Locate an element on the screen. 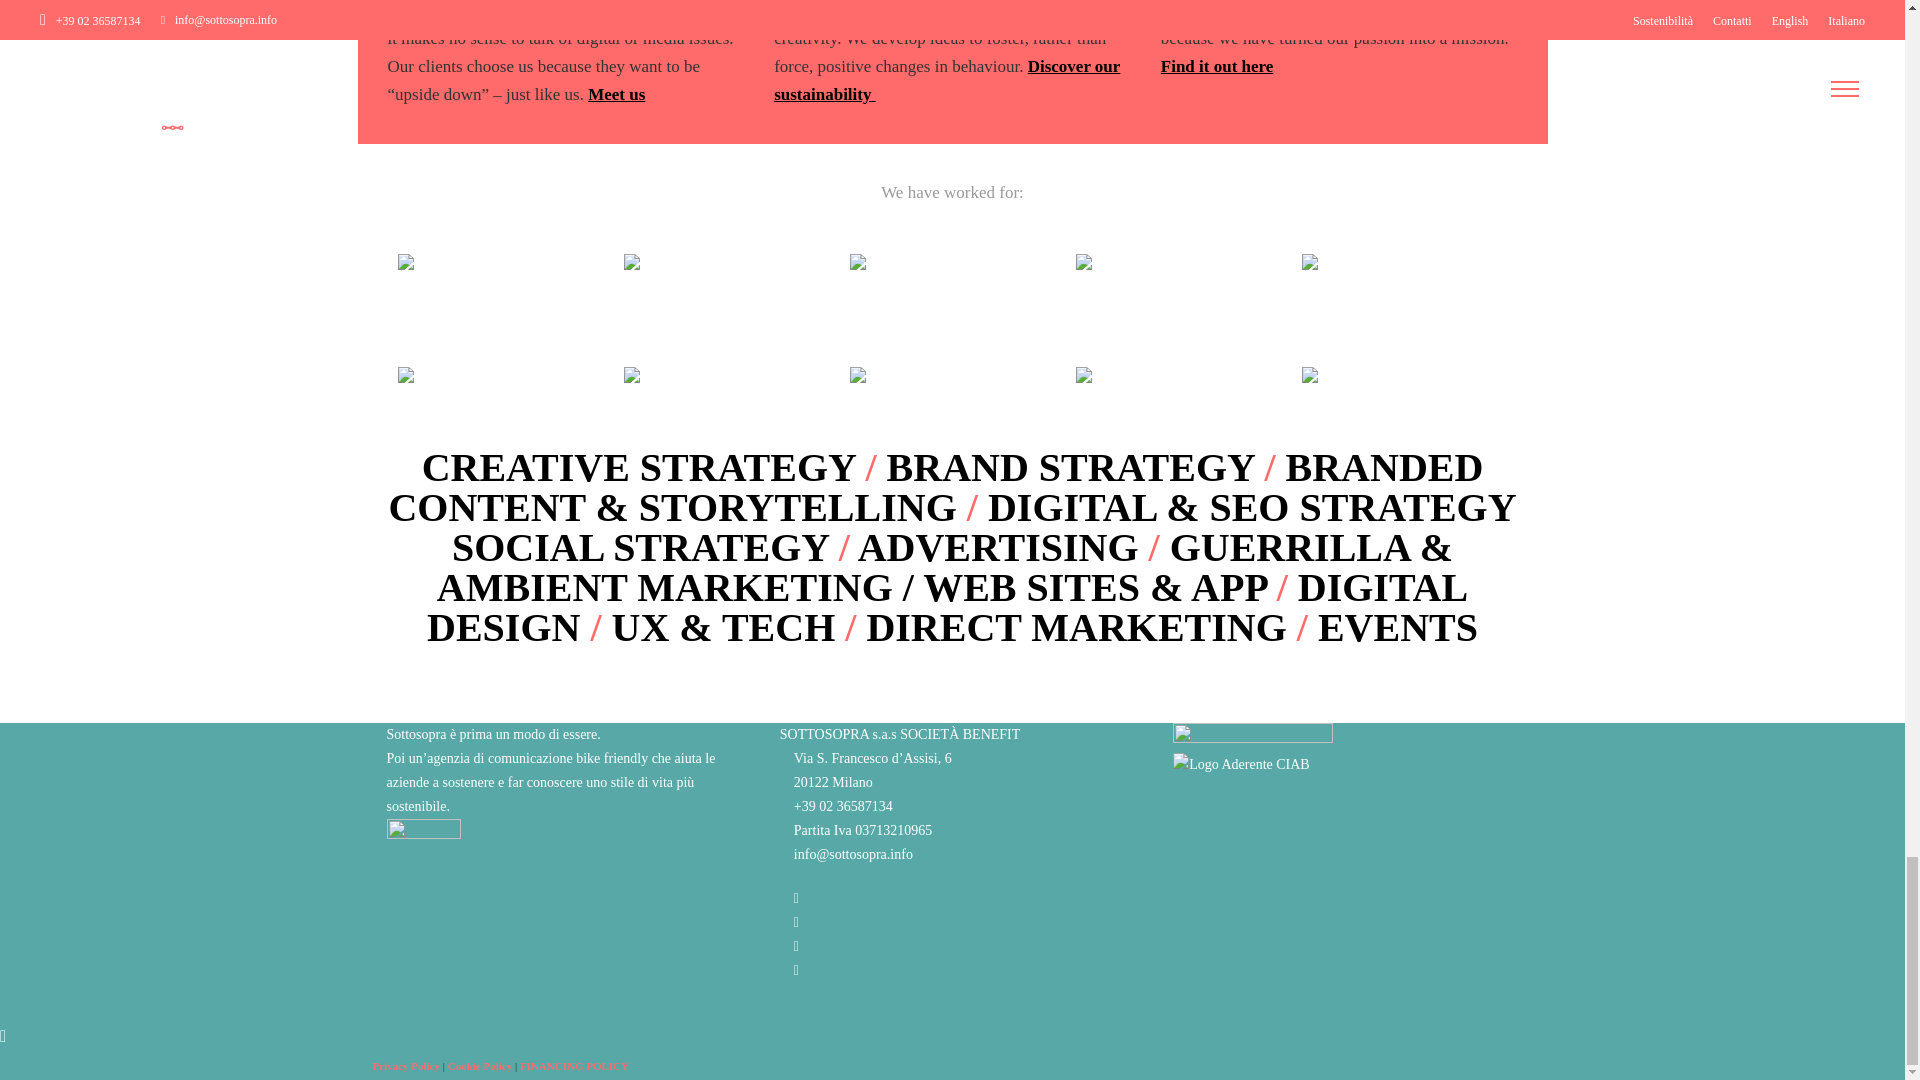 The height and width of the screenshot is (1080, 1920). Discover our sustainability  is located at coordinates (946, 79).